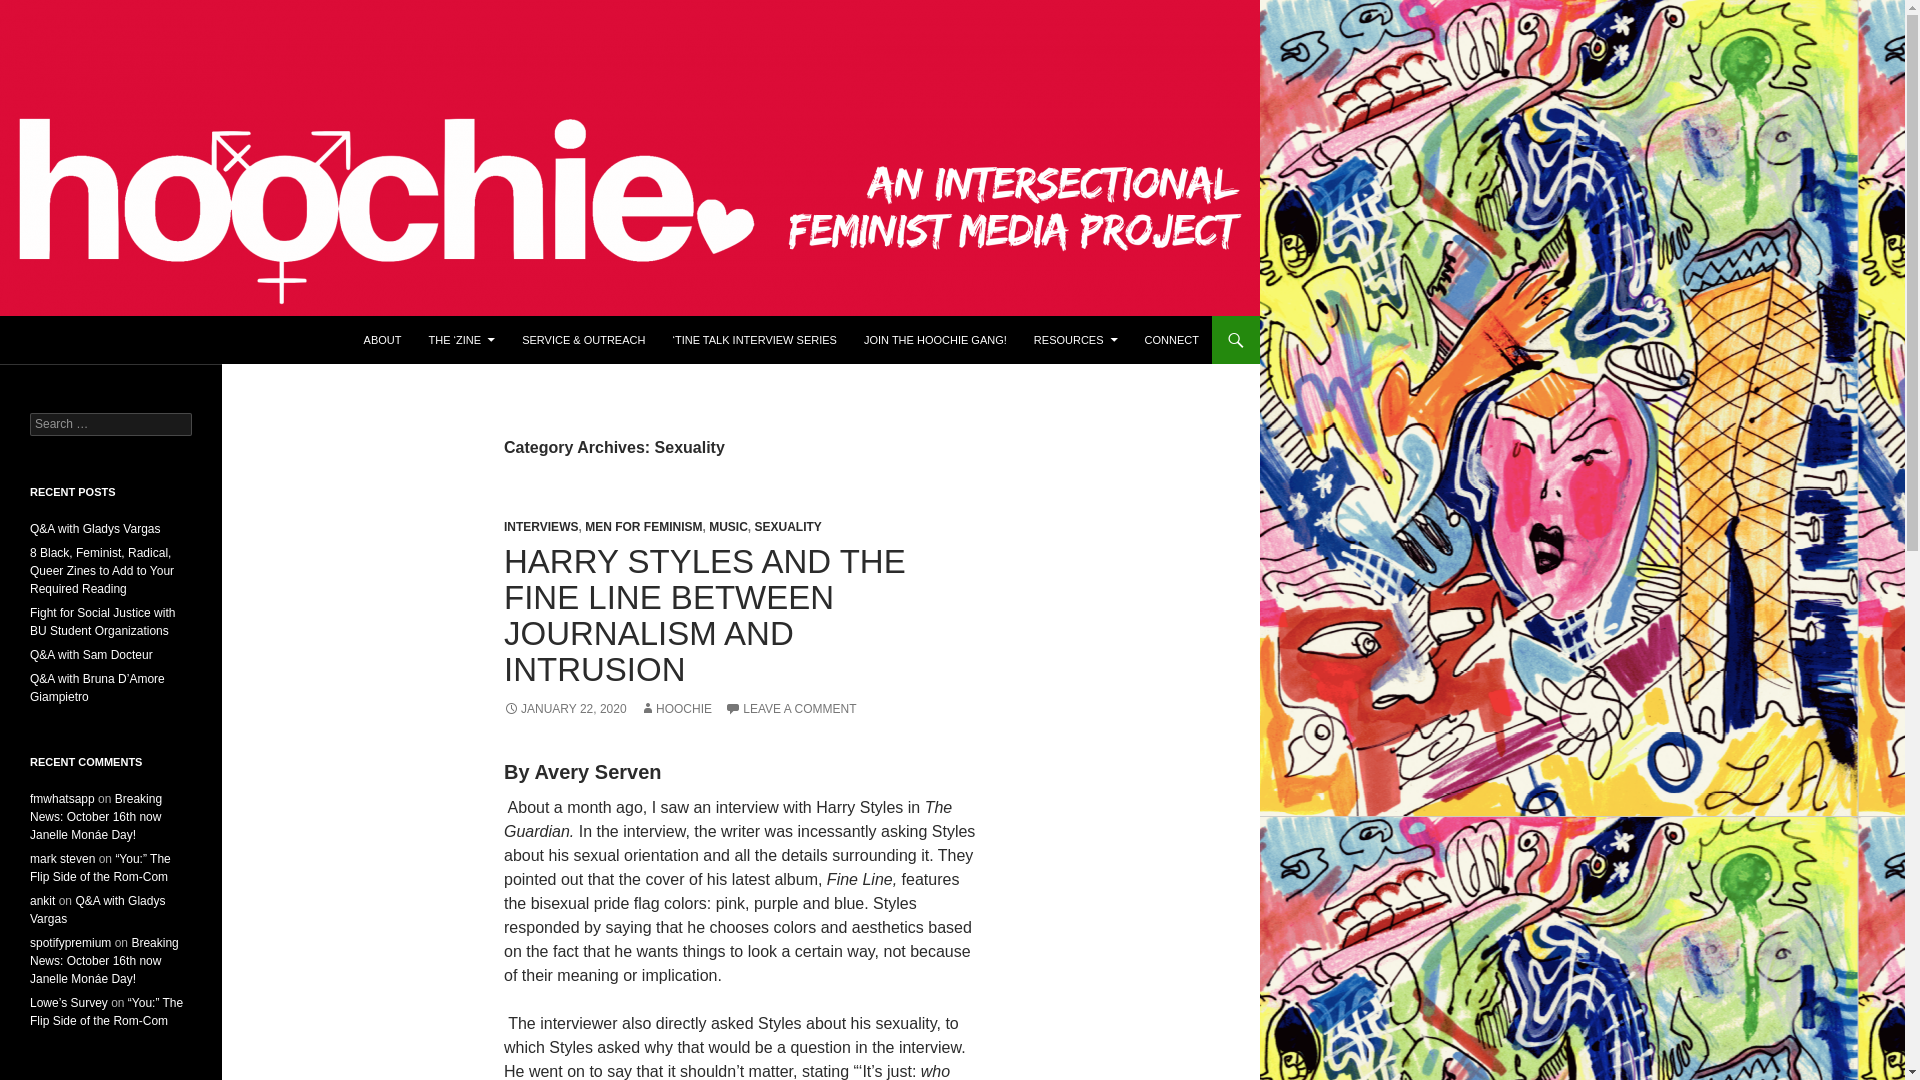 The height and width of the screenshot is (1080, 1920). I want to click on JANUARY 22, 2020, so click(565, 709).